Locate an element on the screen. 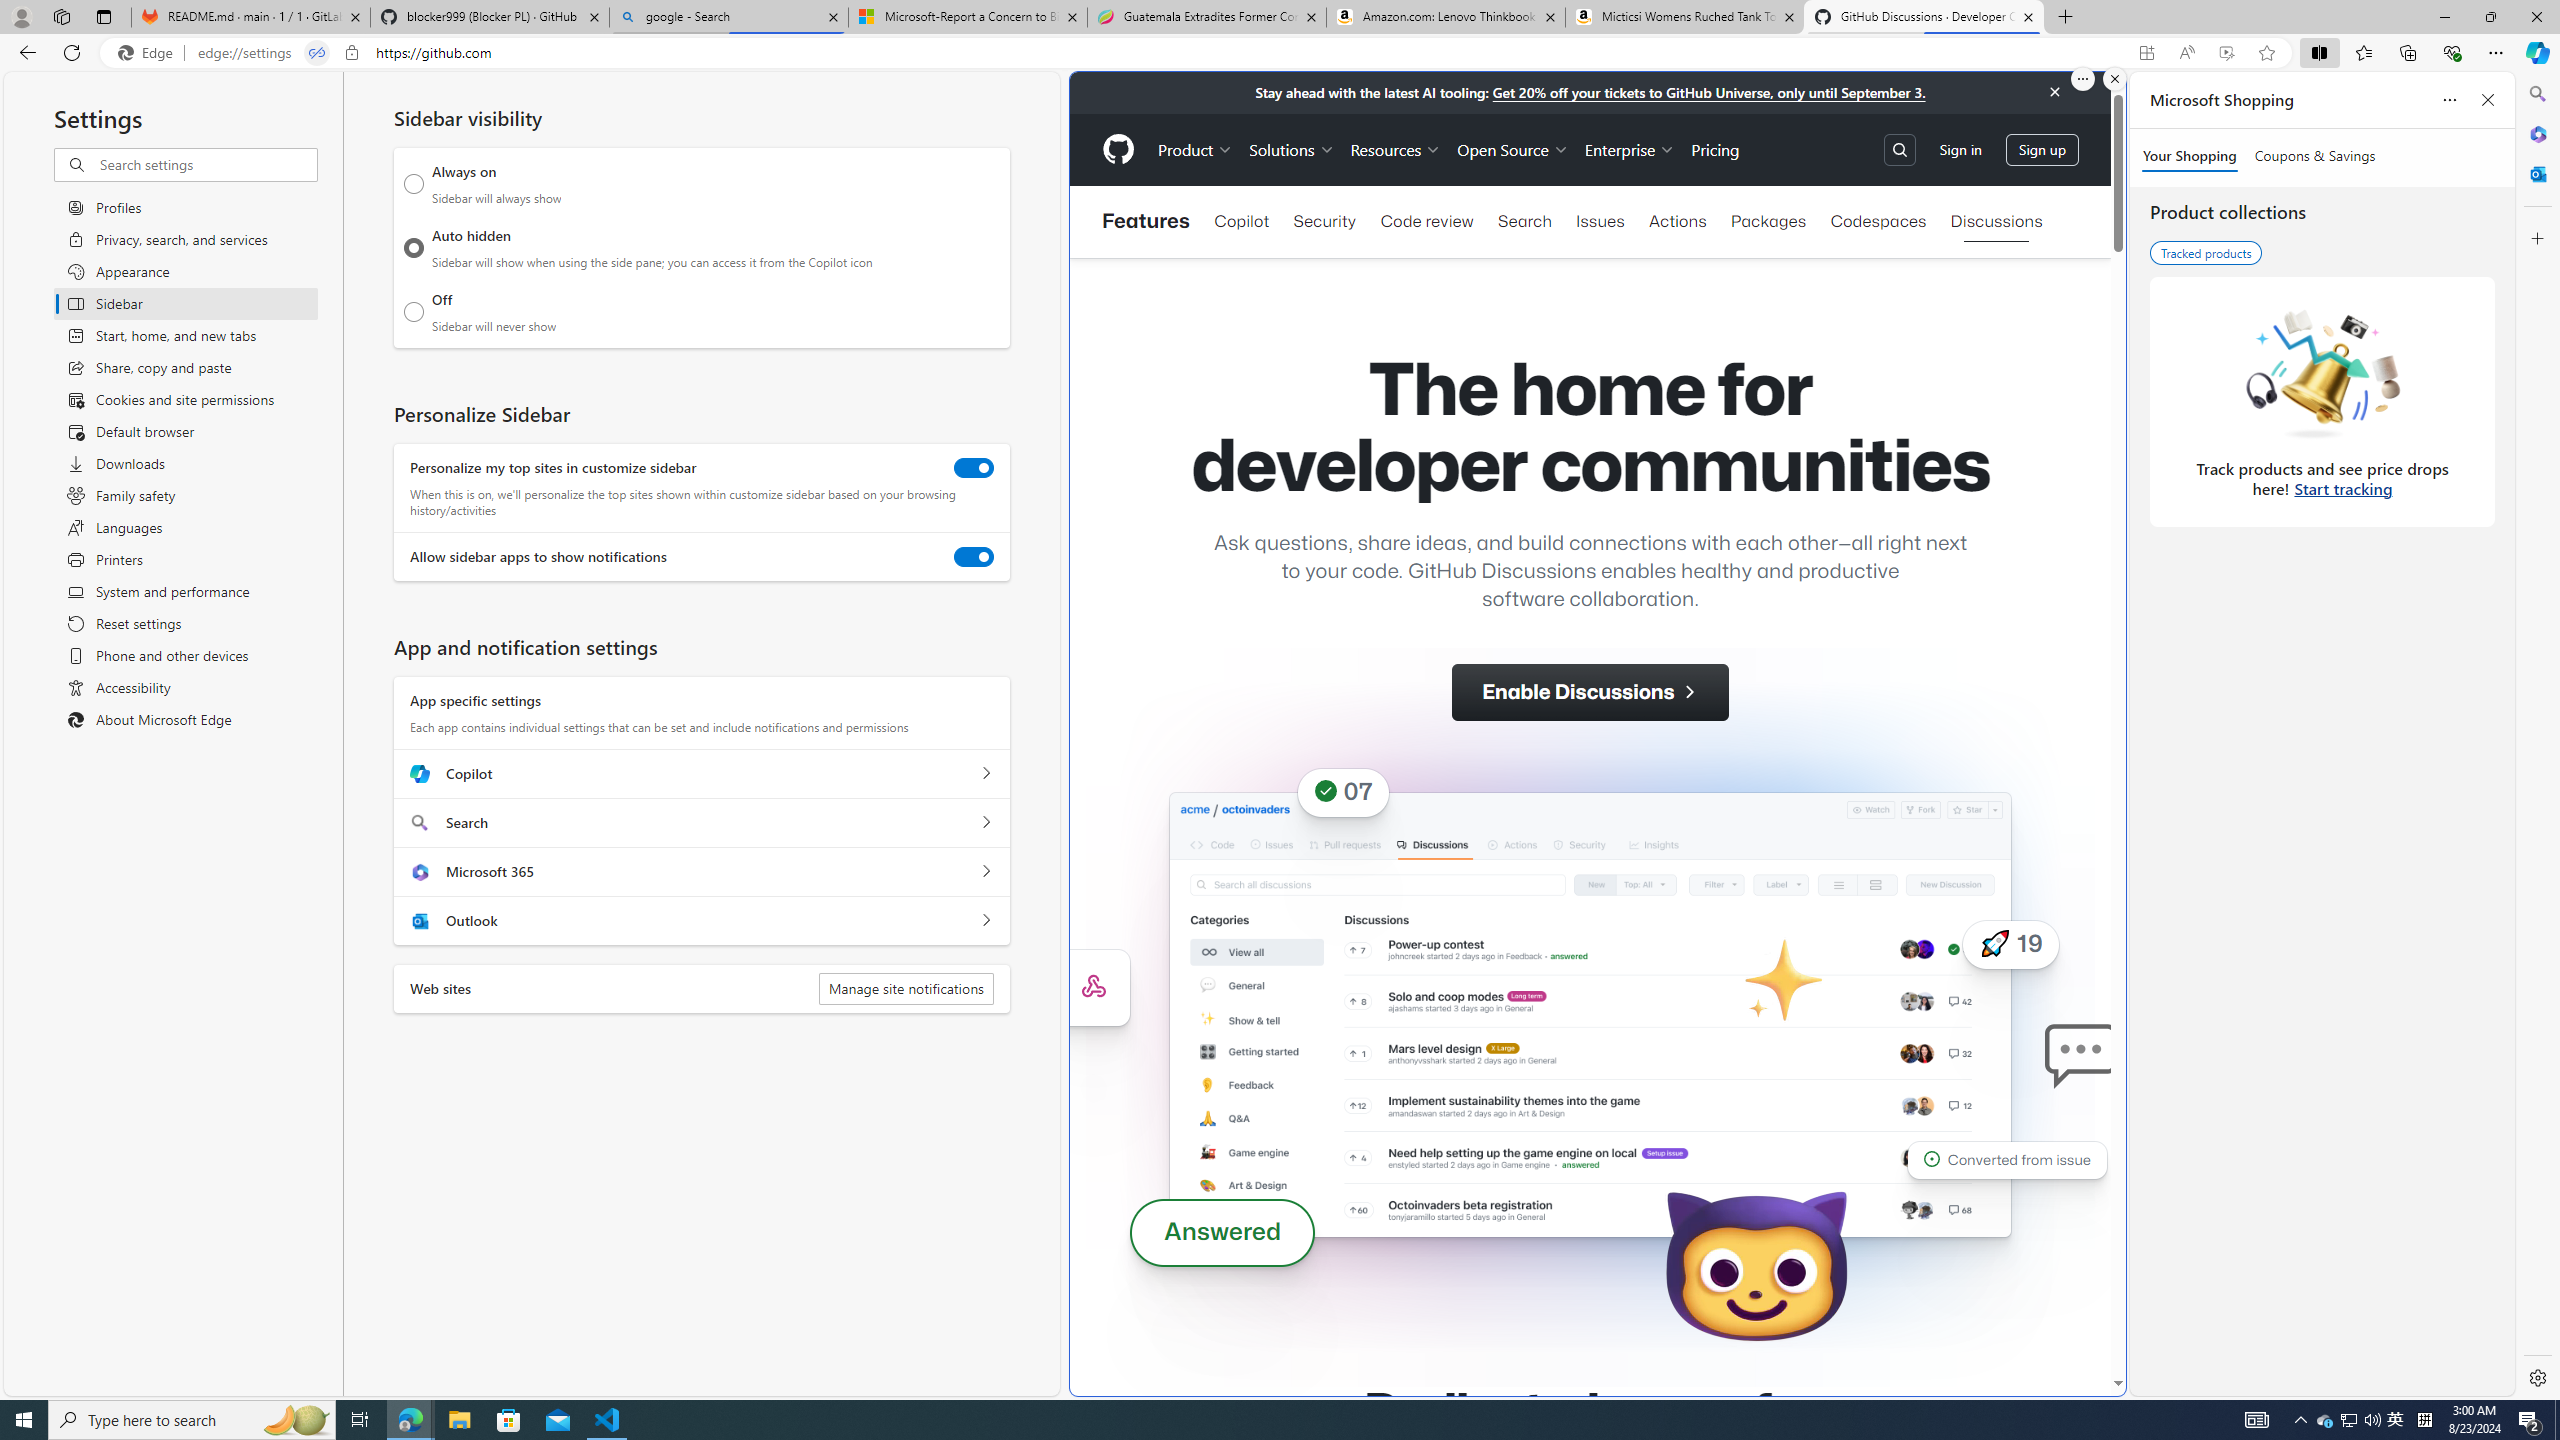  Resources is located at coordinates (1394, 149).